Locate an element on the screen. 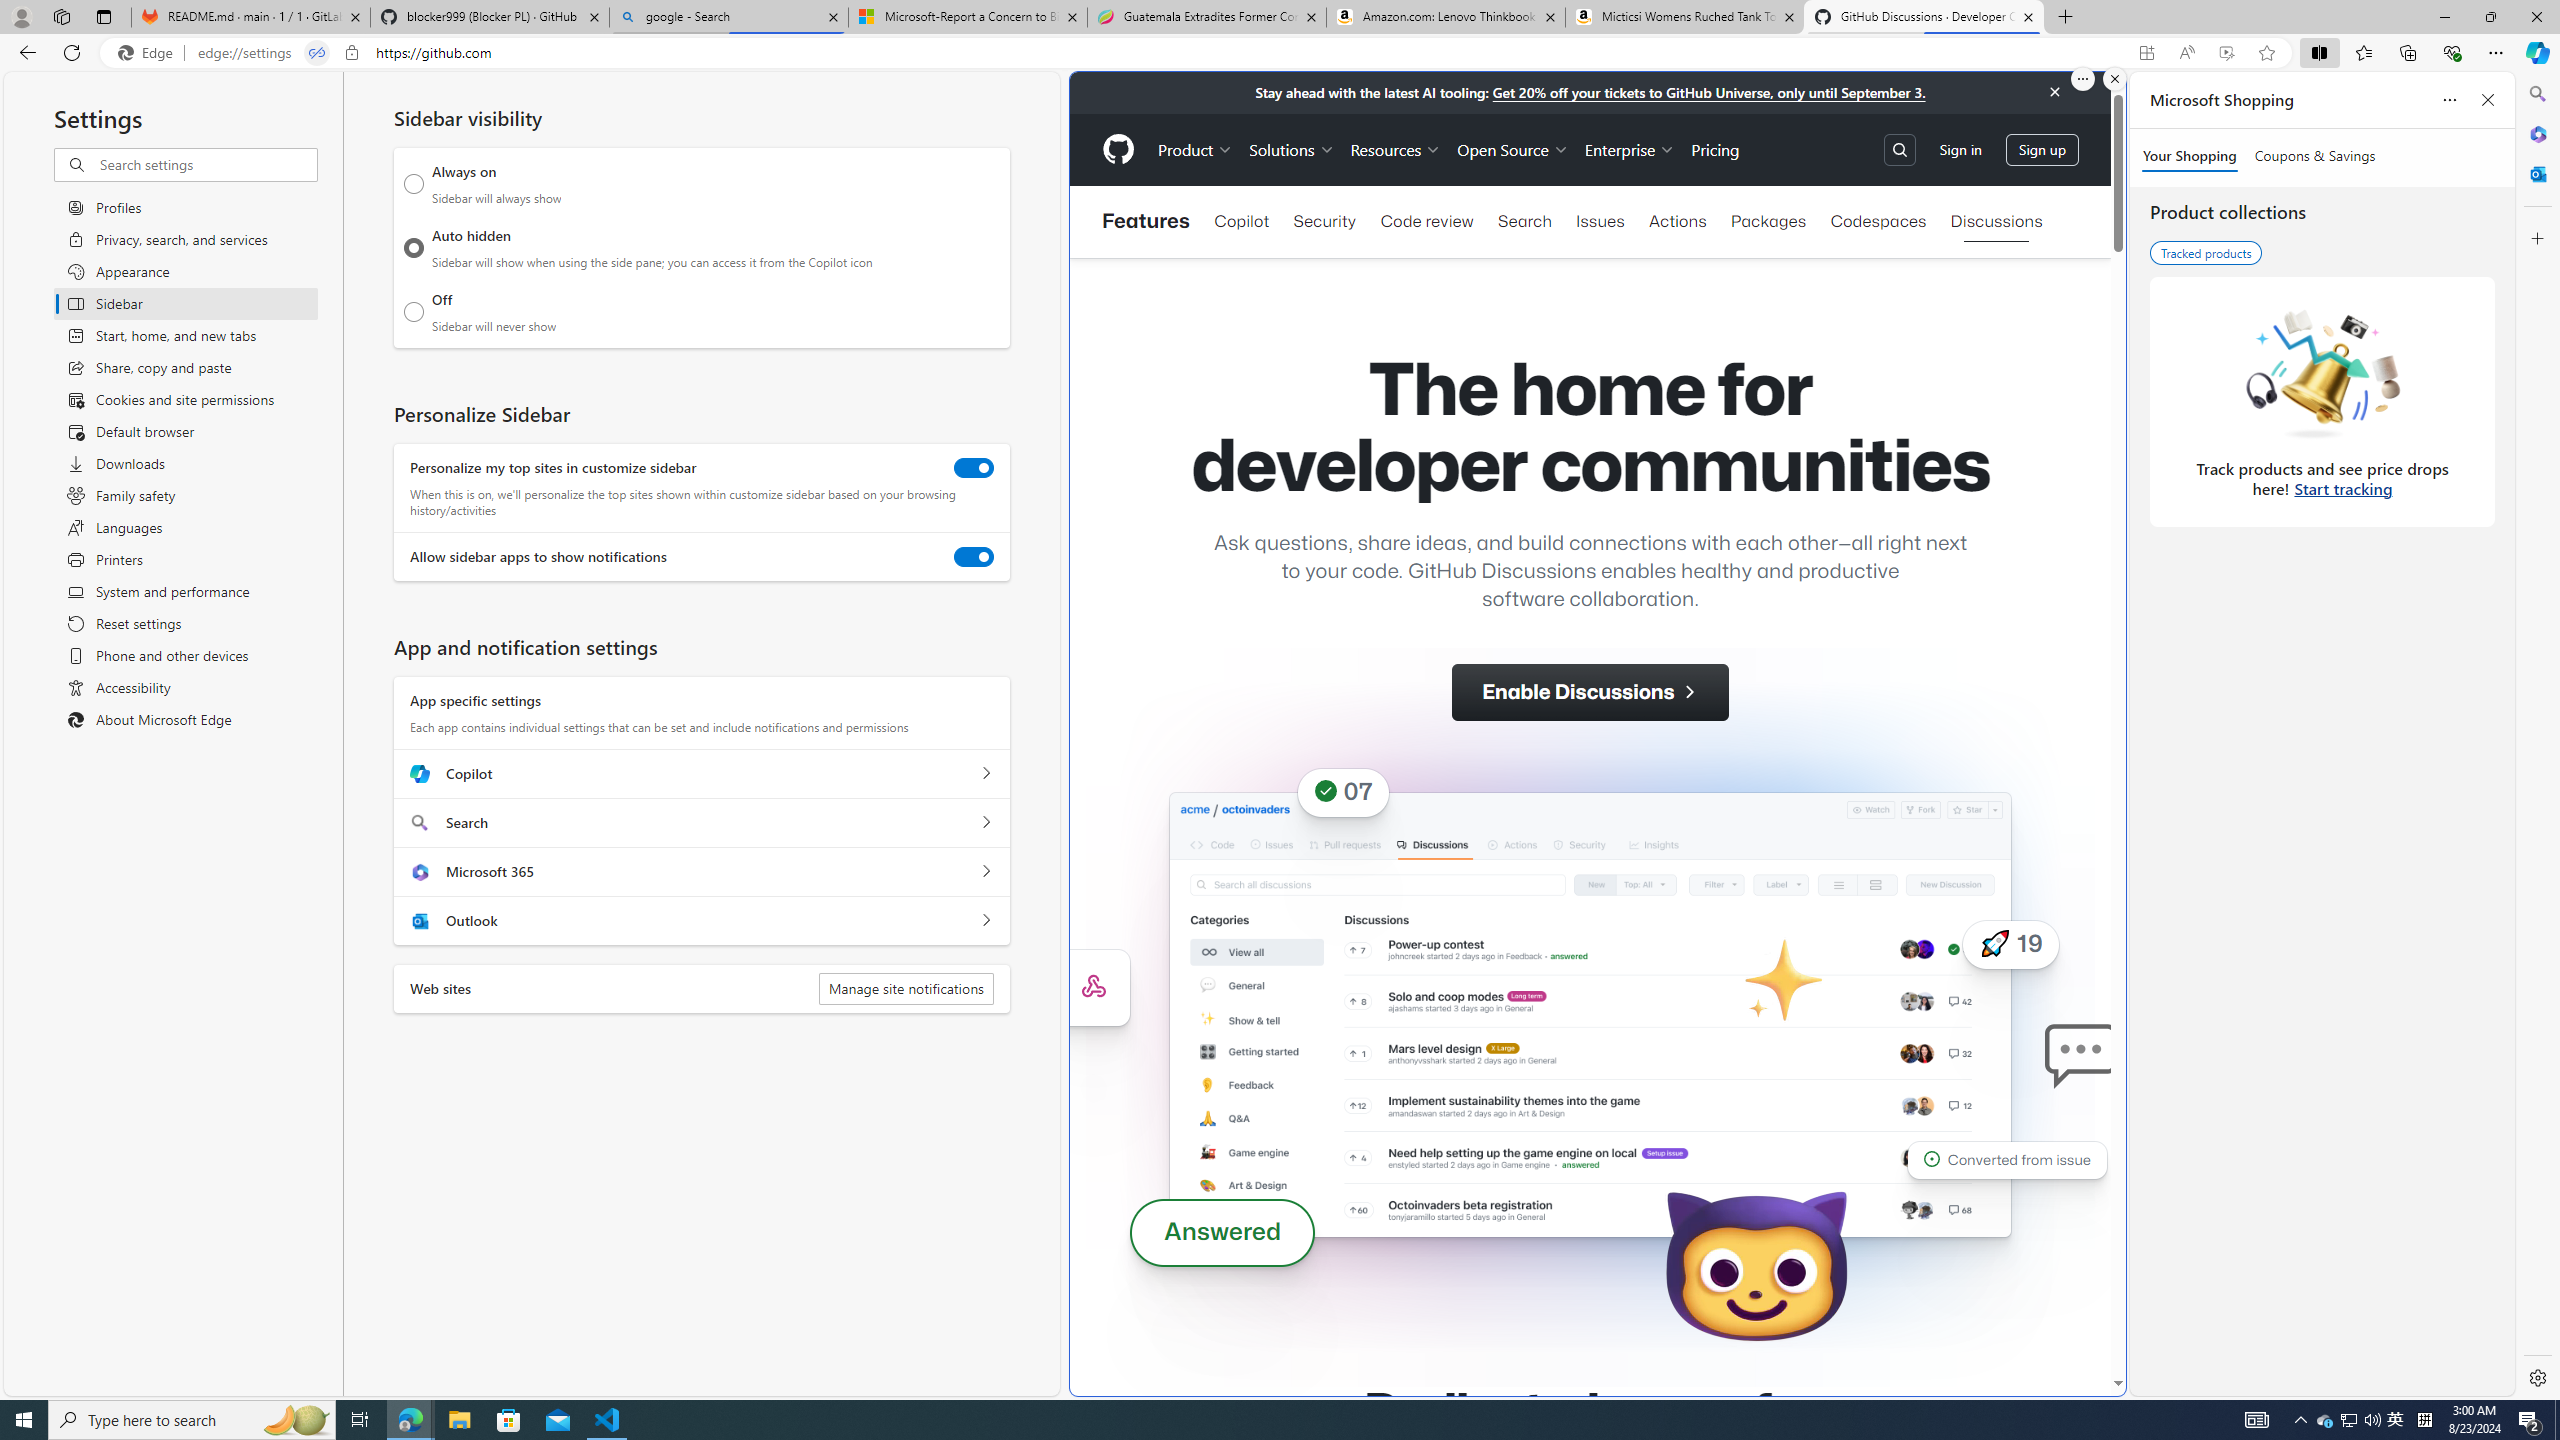  Resources is located at coordinates (1394, 149).